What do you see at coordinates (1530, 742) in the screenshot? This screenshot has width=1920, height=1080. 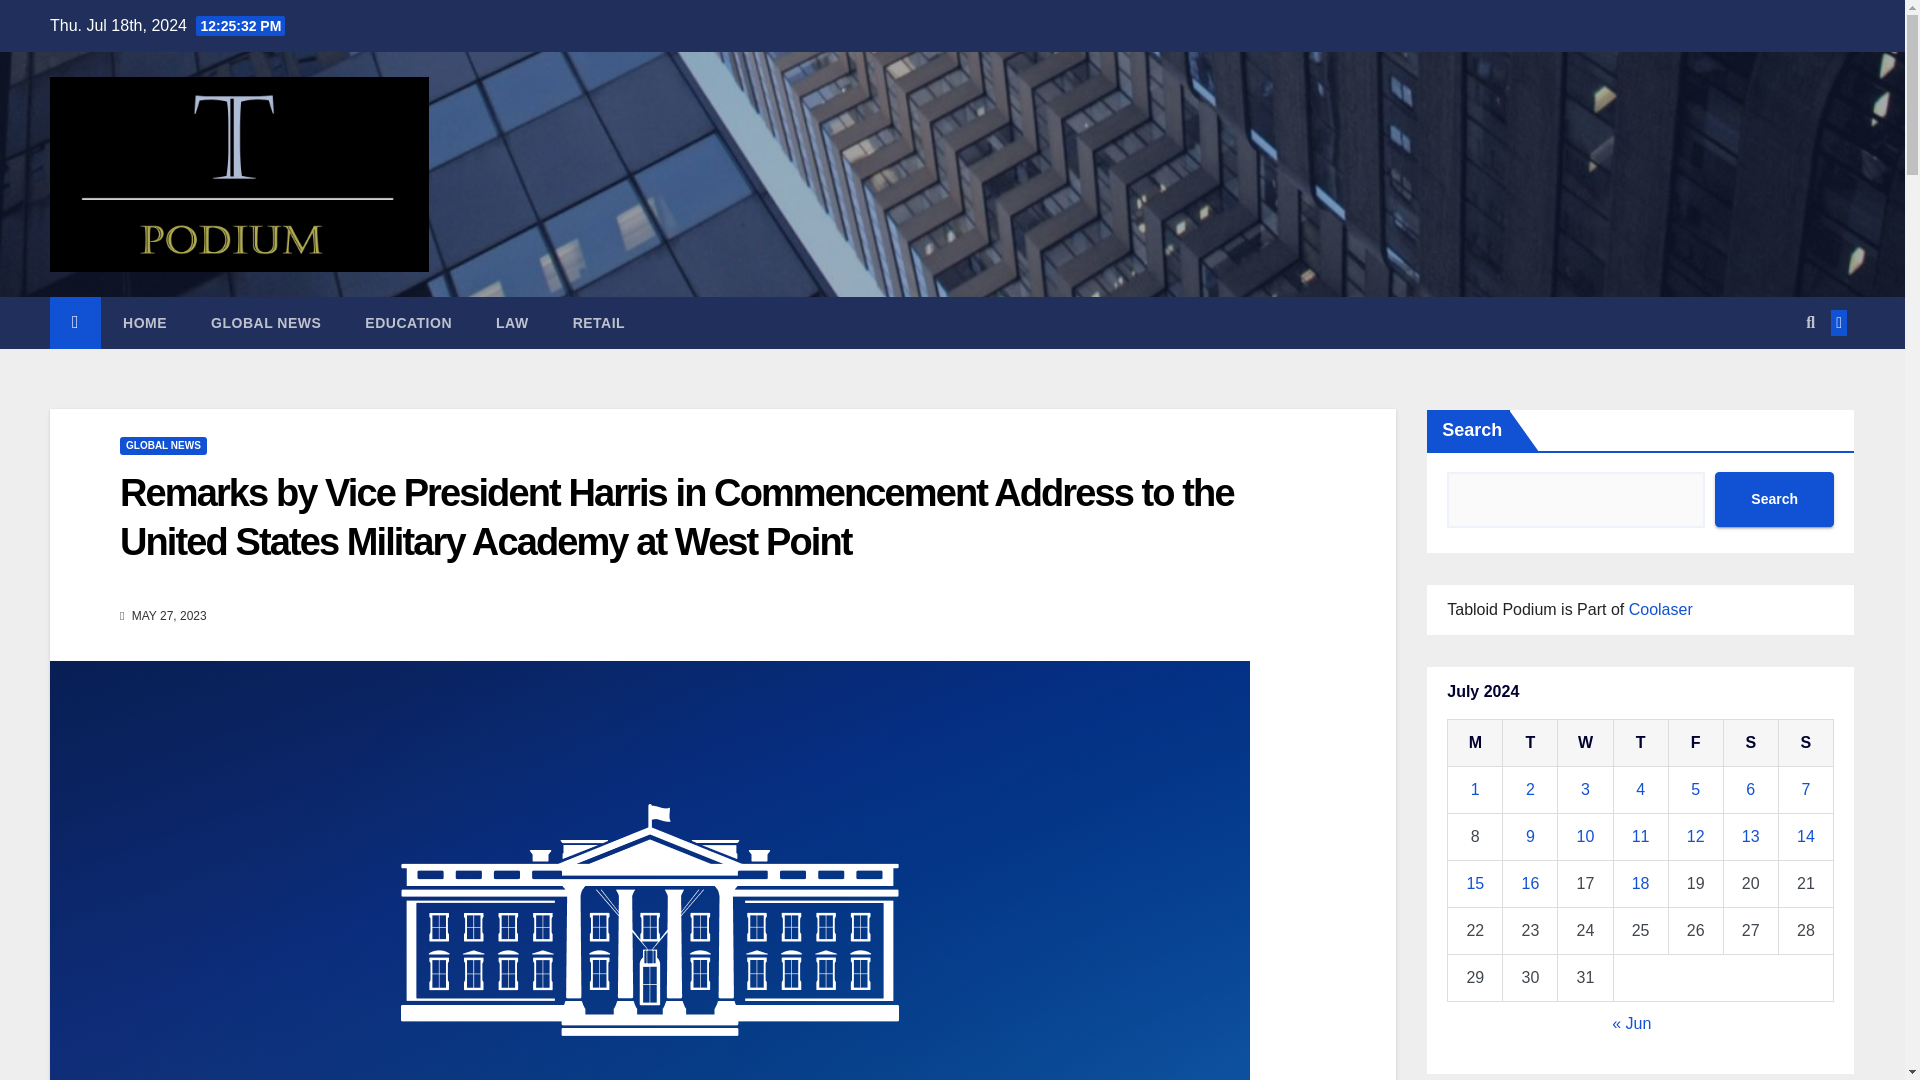 I see `Tuesday` at bounding box center [1530, 742].